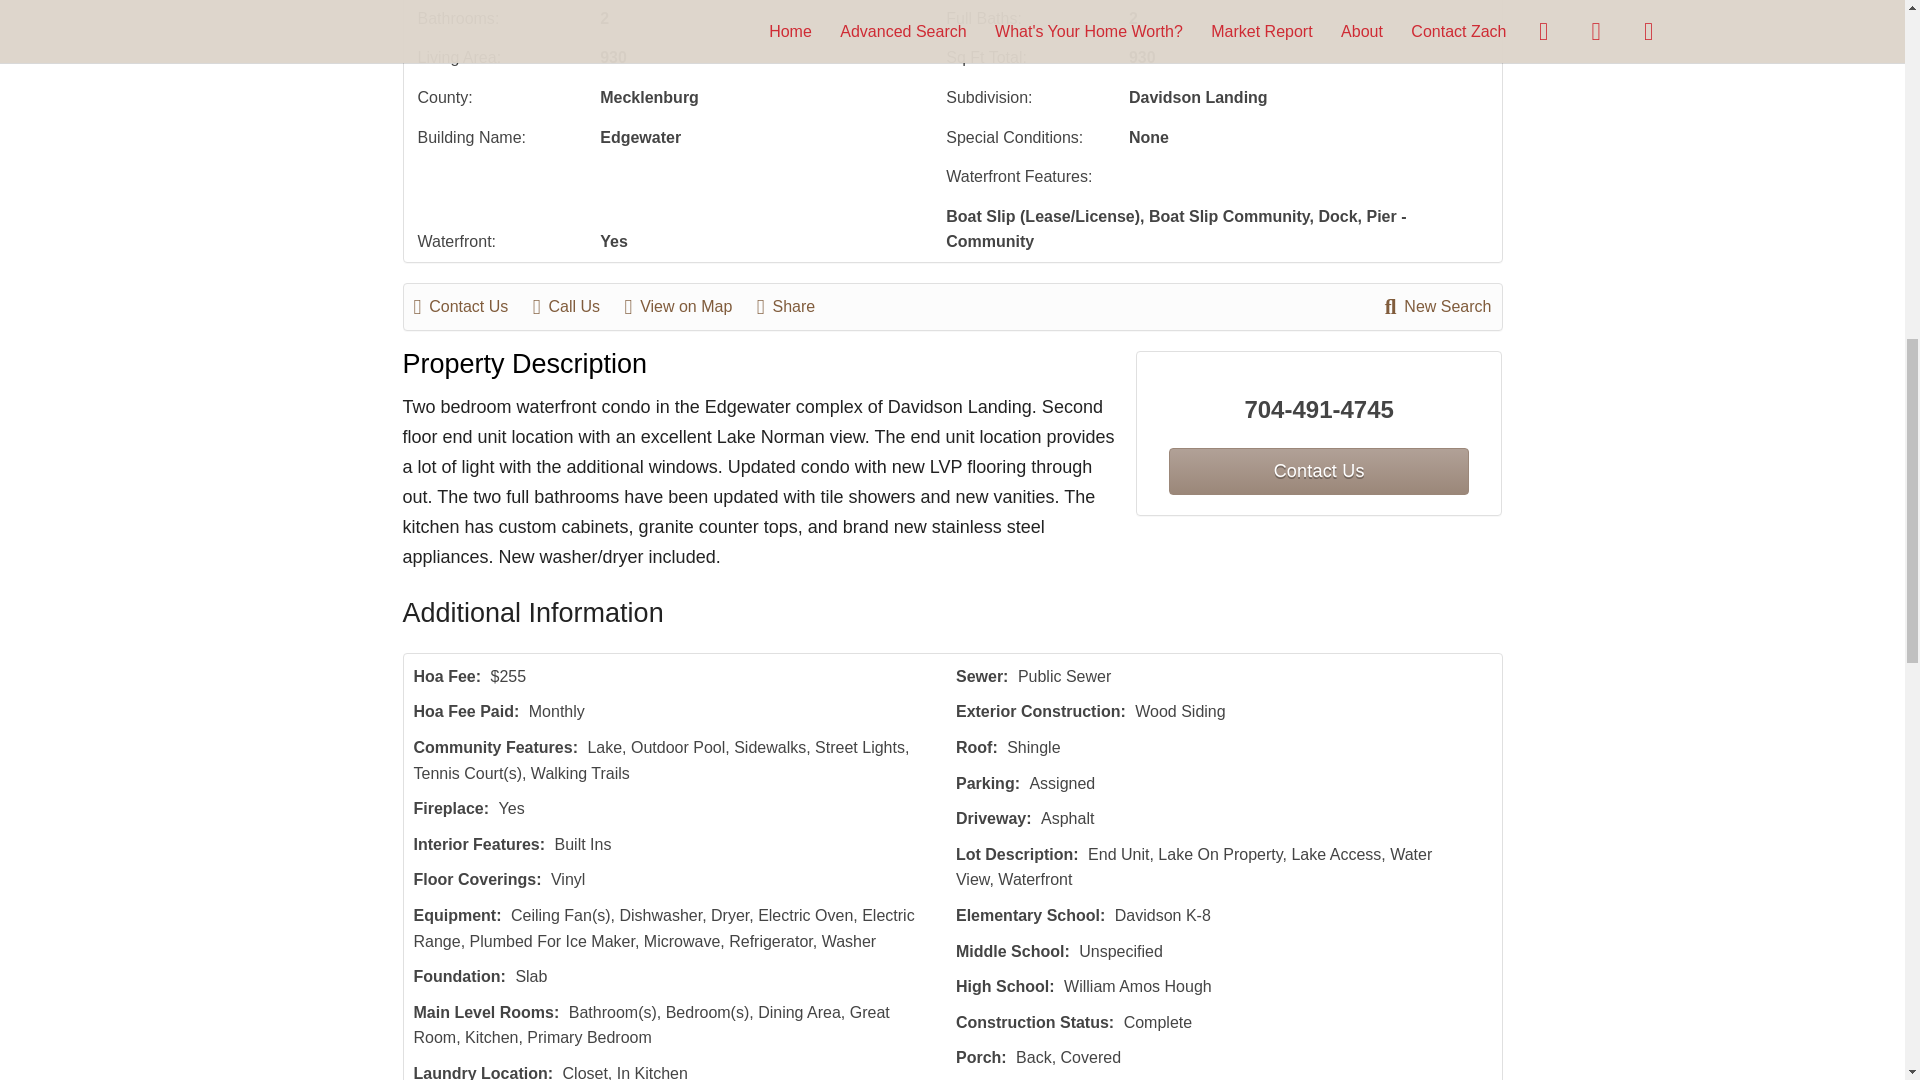 This screenshot has height=1080, width=1920. I want to click on 704-491-4745, so click(1320, 410).